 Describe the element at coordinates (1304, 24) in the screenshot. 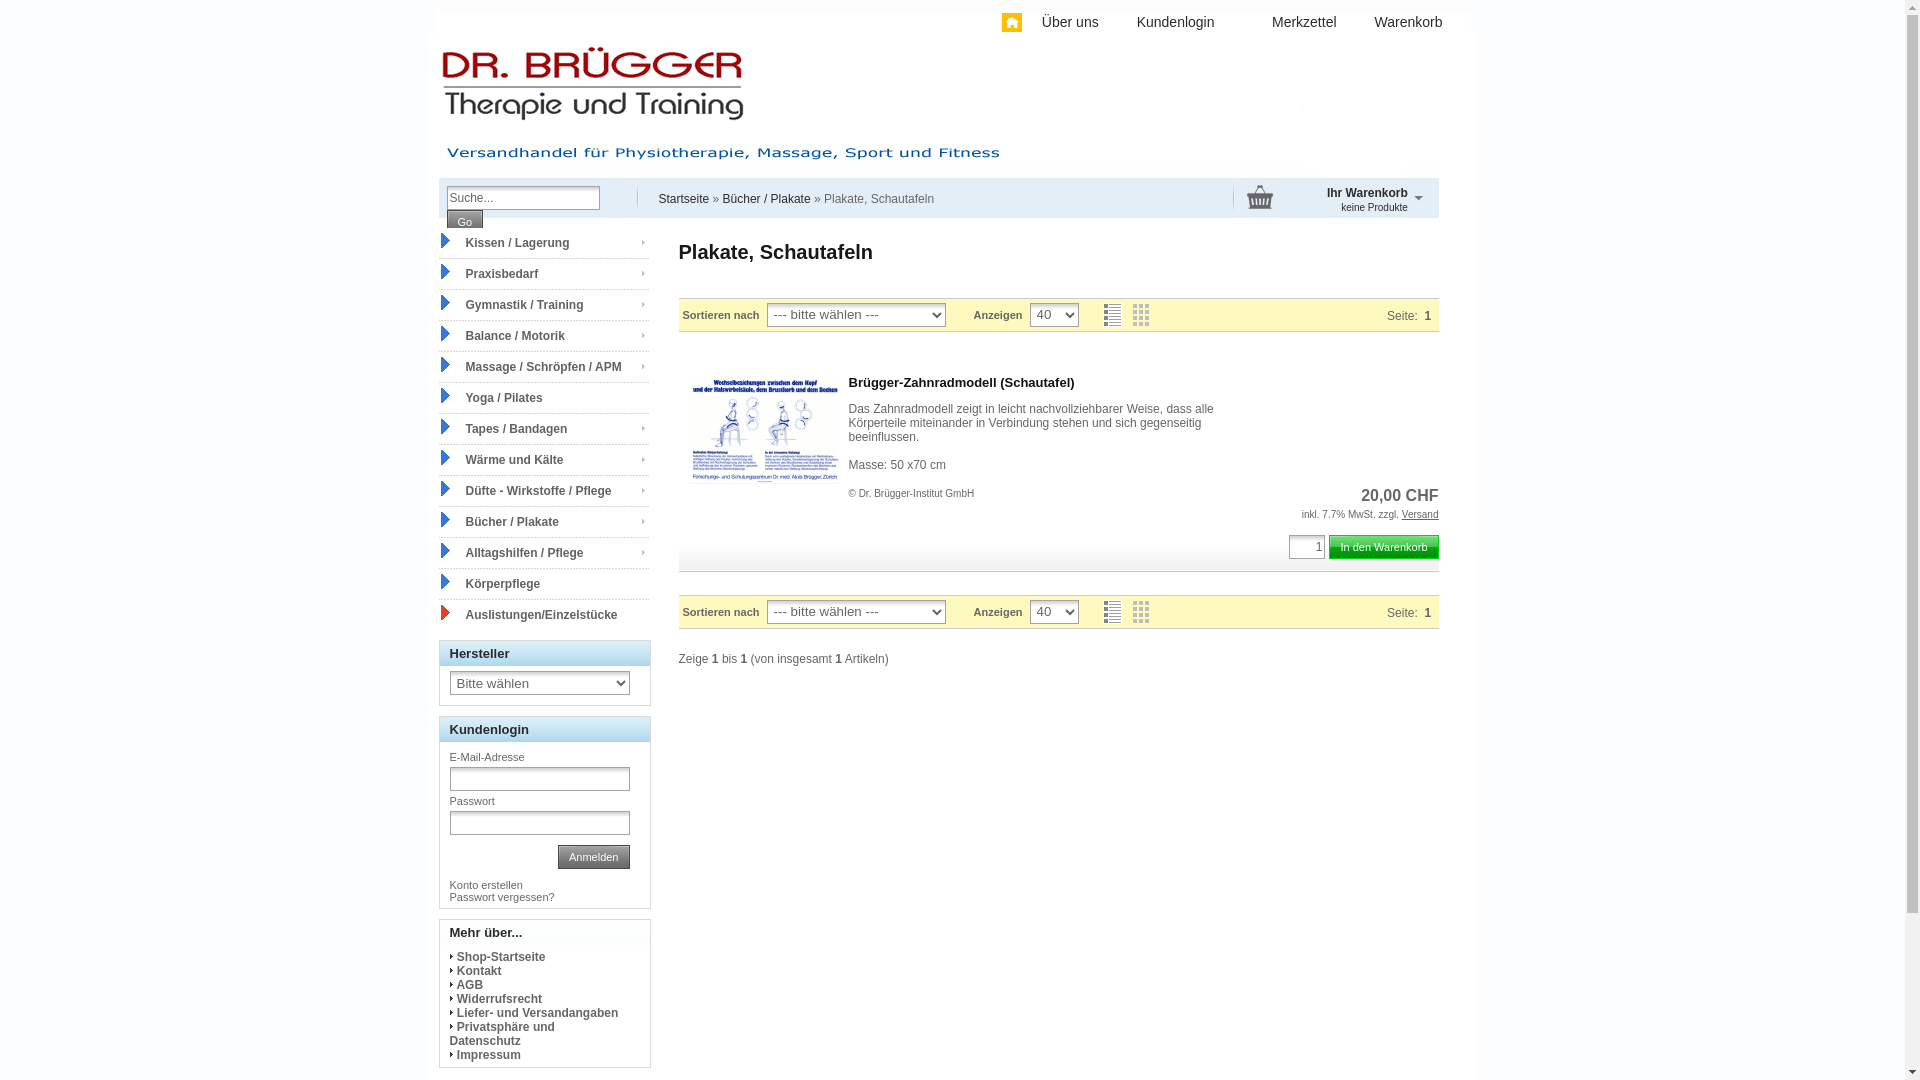

I see `Merkzettel` at that location.